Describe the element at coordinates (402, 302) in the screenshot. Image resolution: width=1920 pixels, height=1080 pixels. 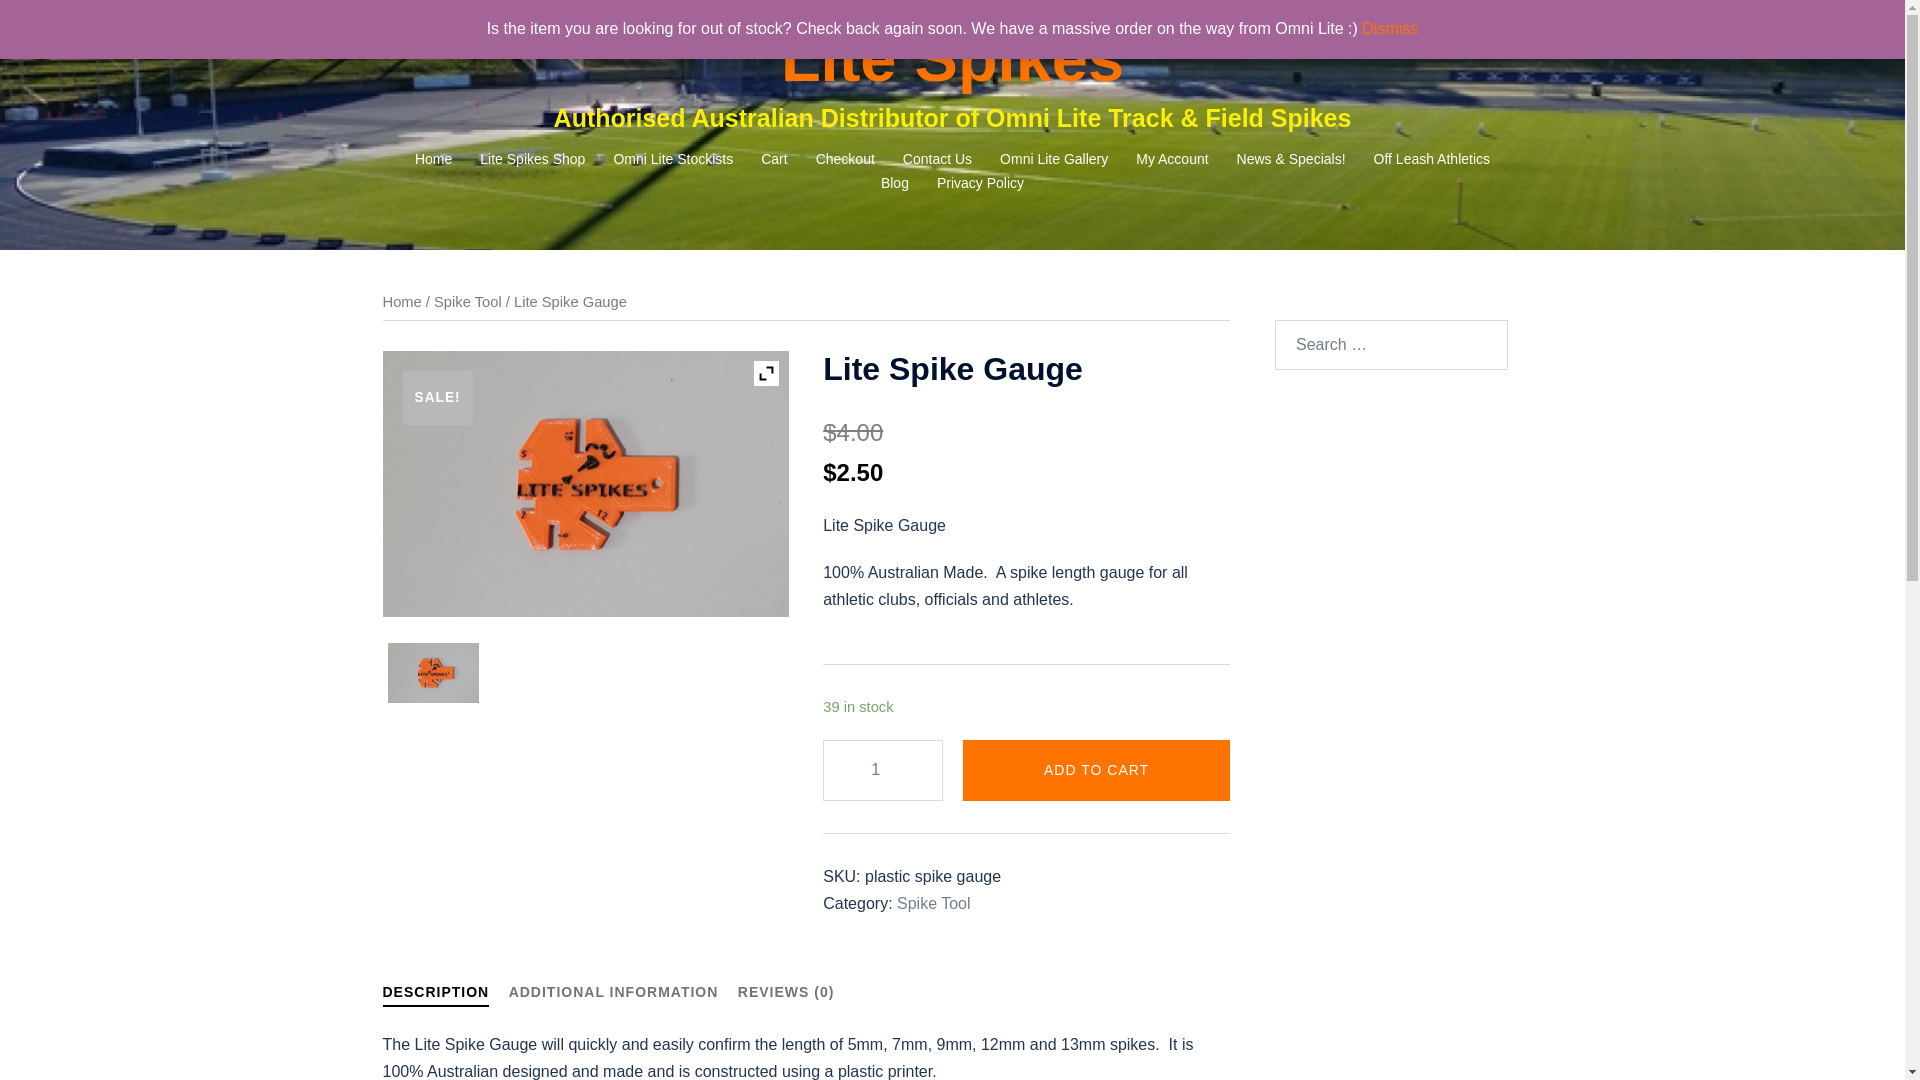
I see `Home` at that location.